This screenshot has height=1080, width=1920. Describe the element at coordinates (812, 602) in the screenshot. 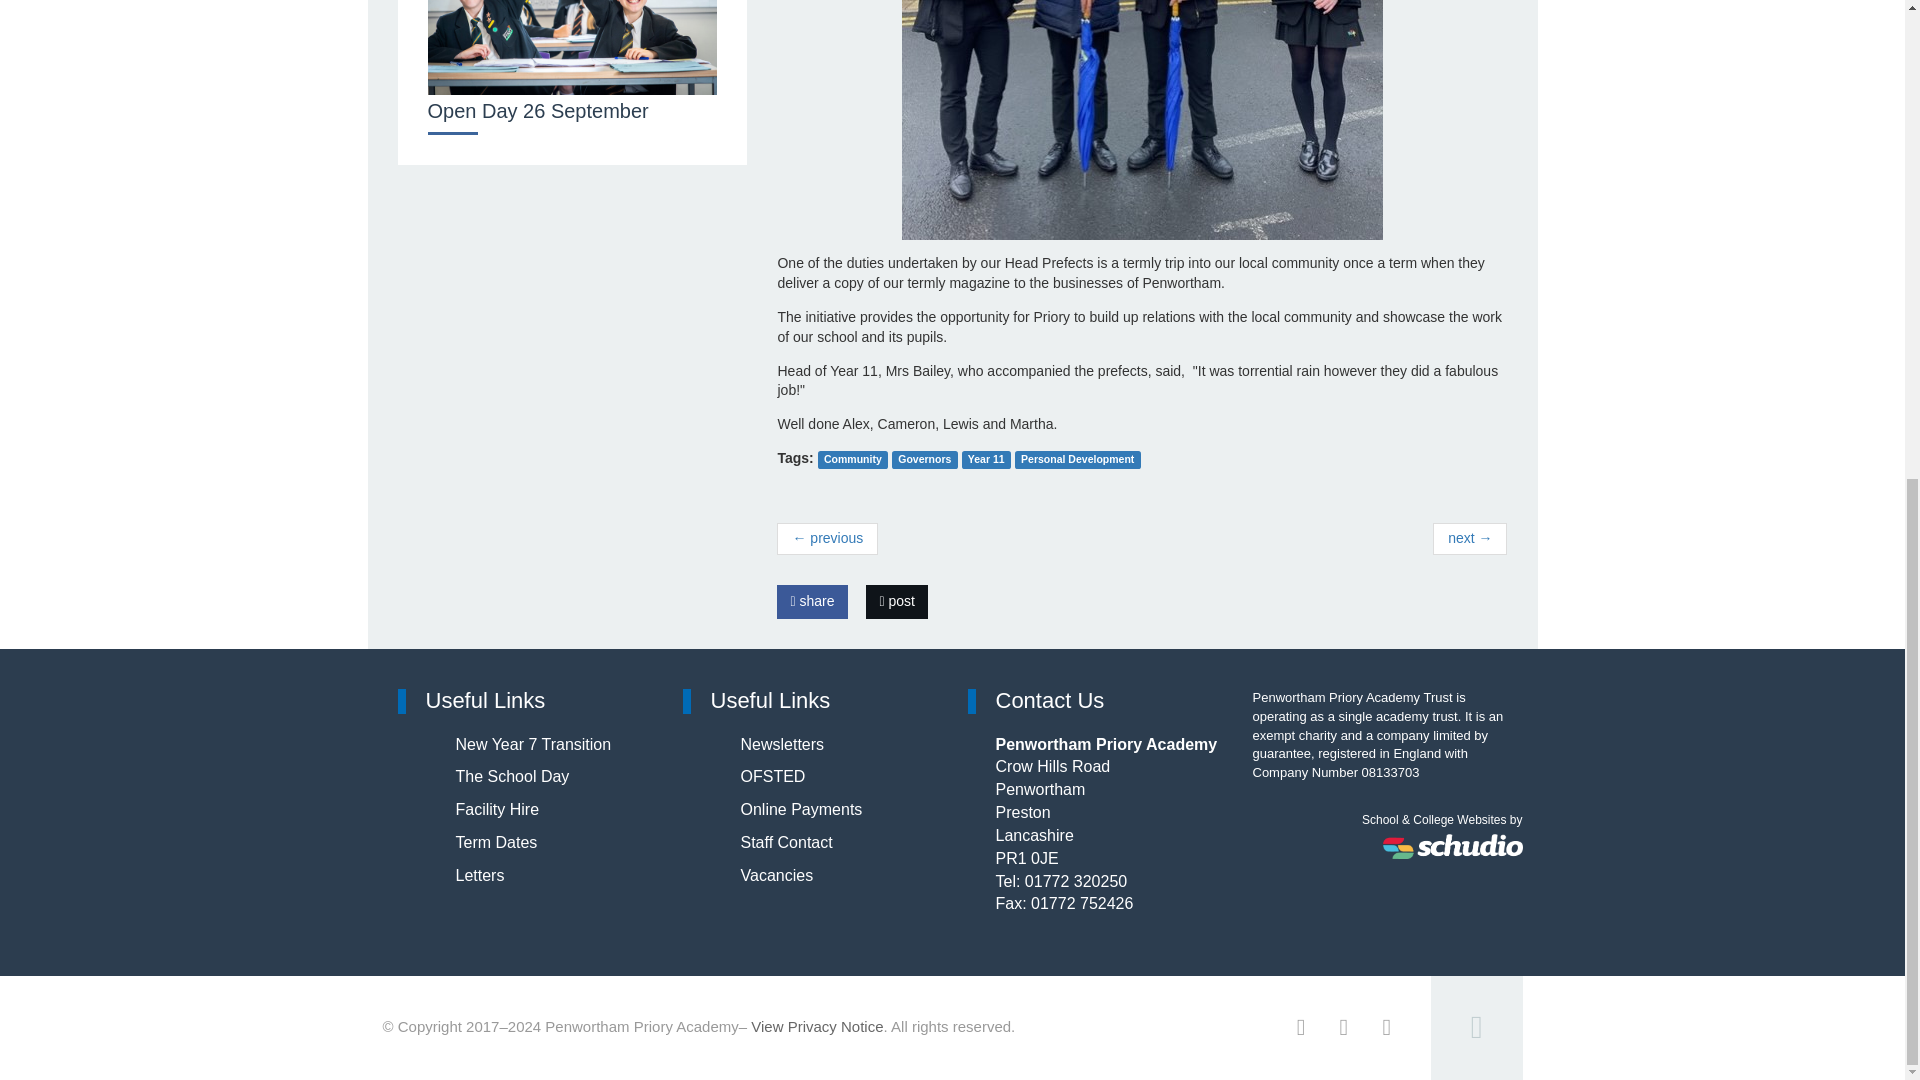

I see `Share on Facebook` at that location.